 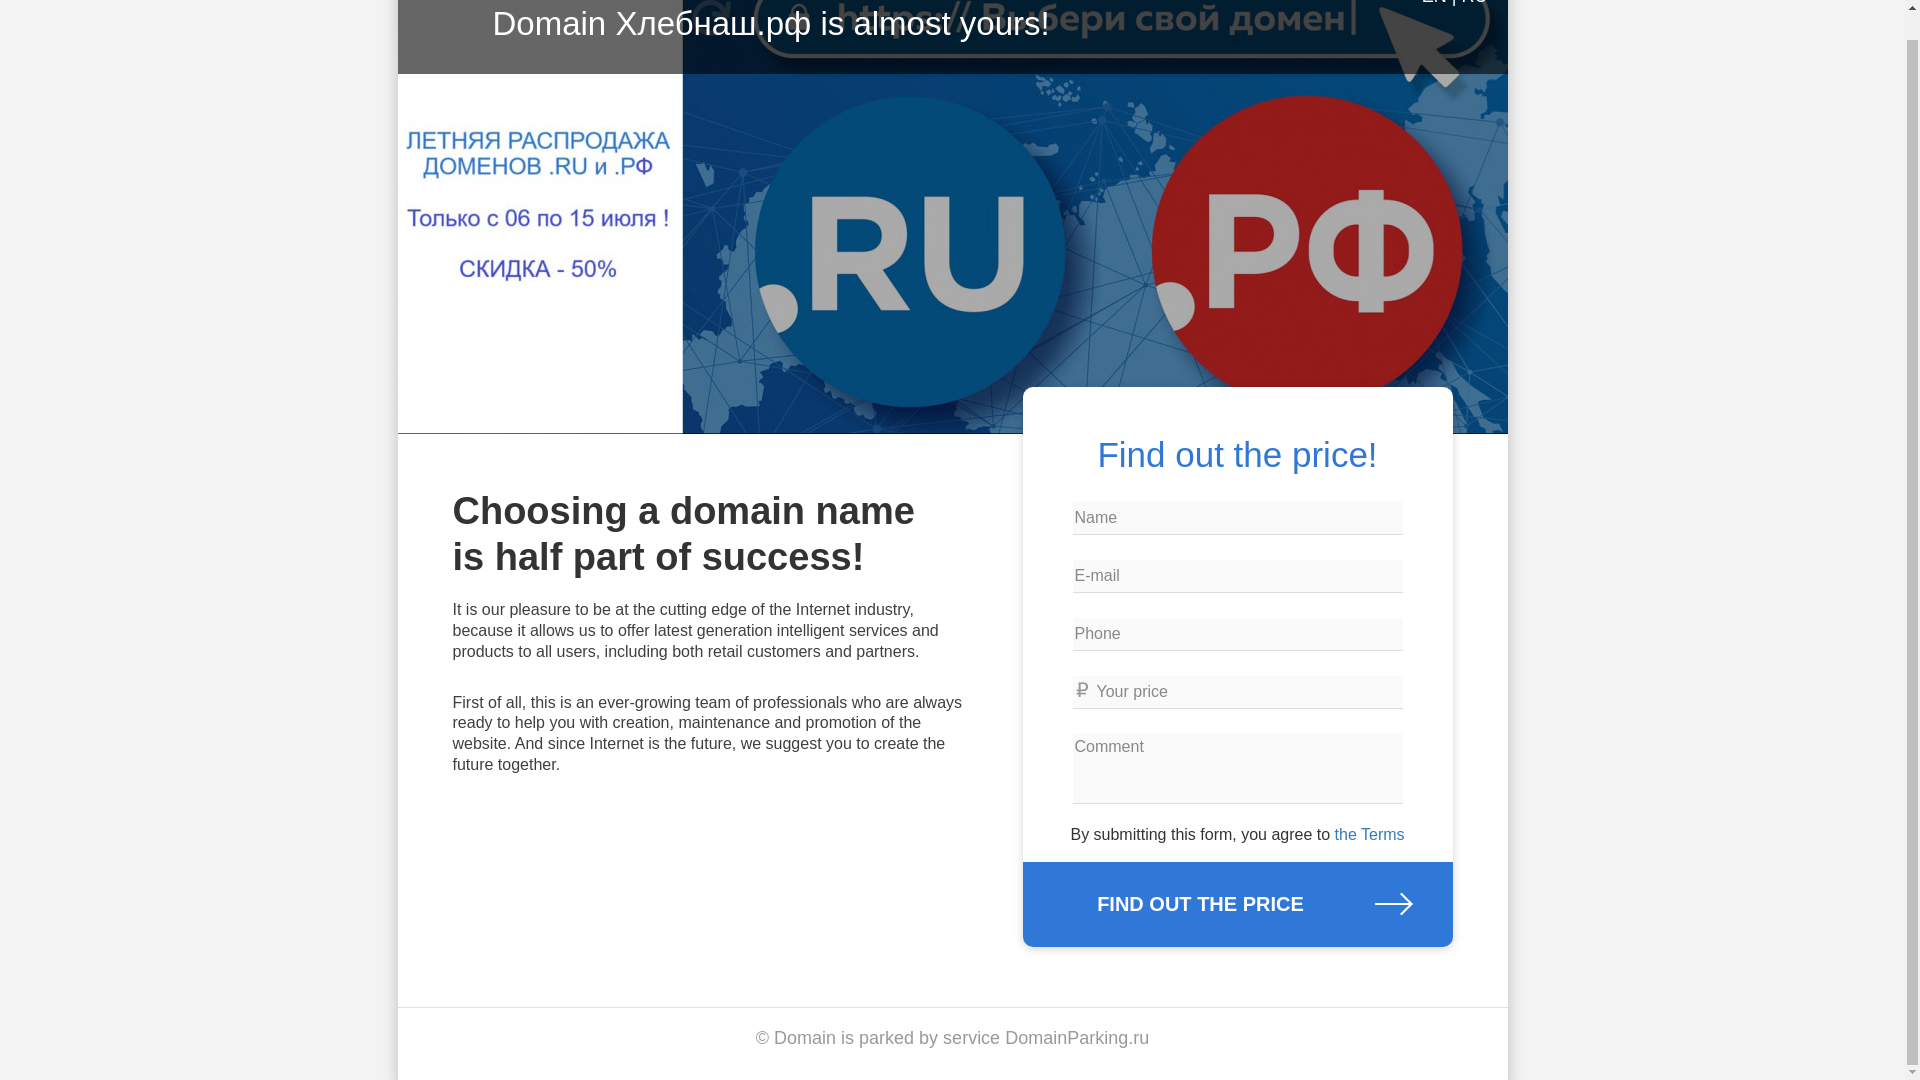 I want to click on the Terms, so click(x=1370, y=834).